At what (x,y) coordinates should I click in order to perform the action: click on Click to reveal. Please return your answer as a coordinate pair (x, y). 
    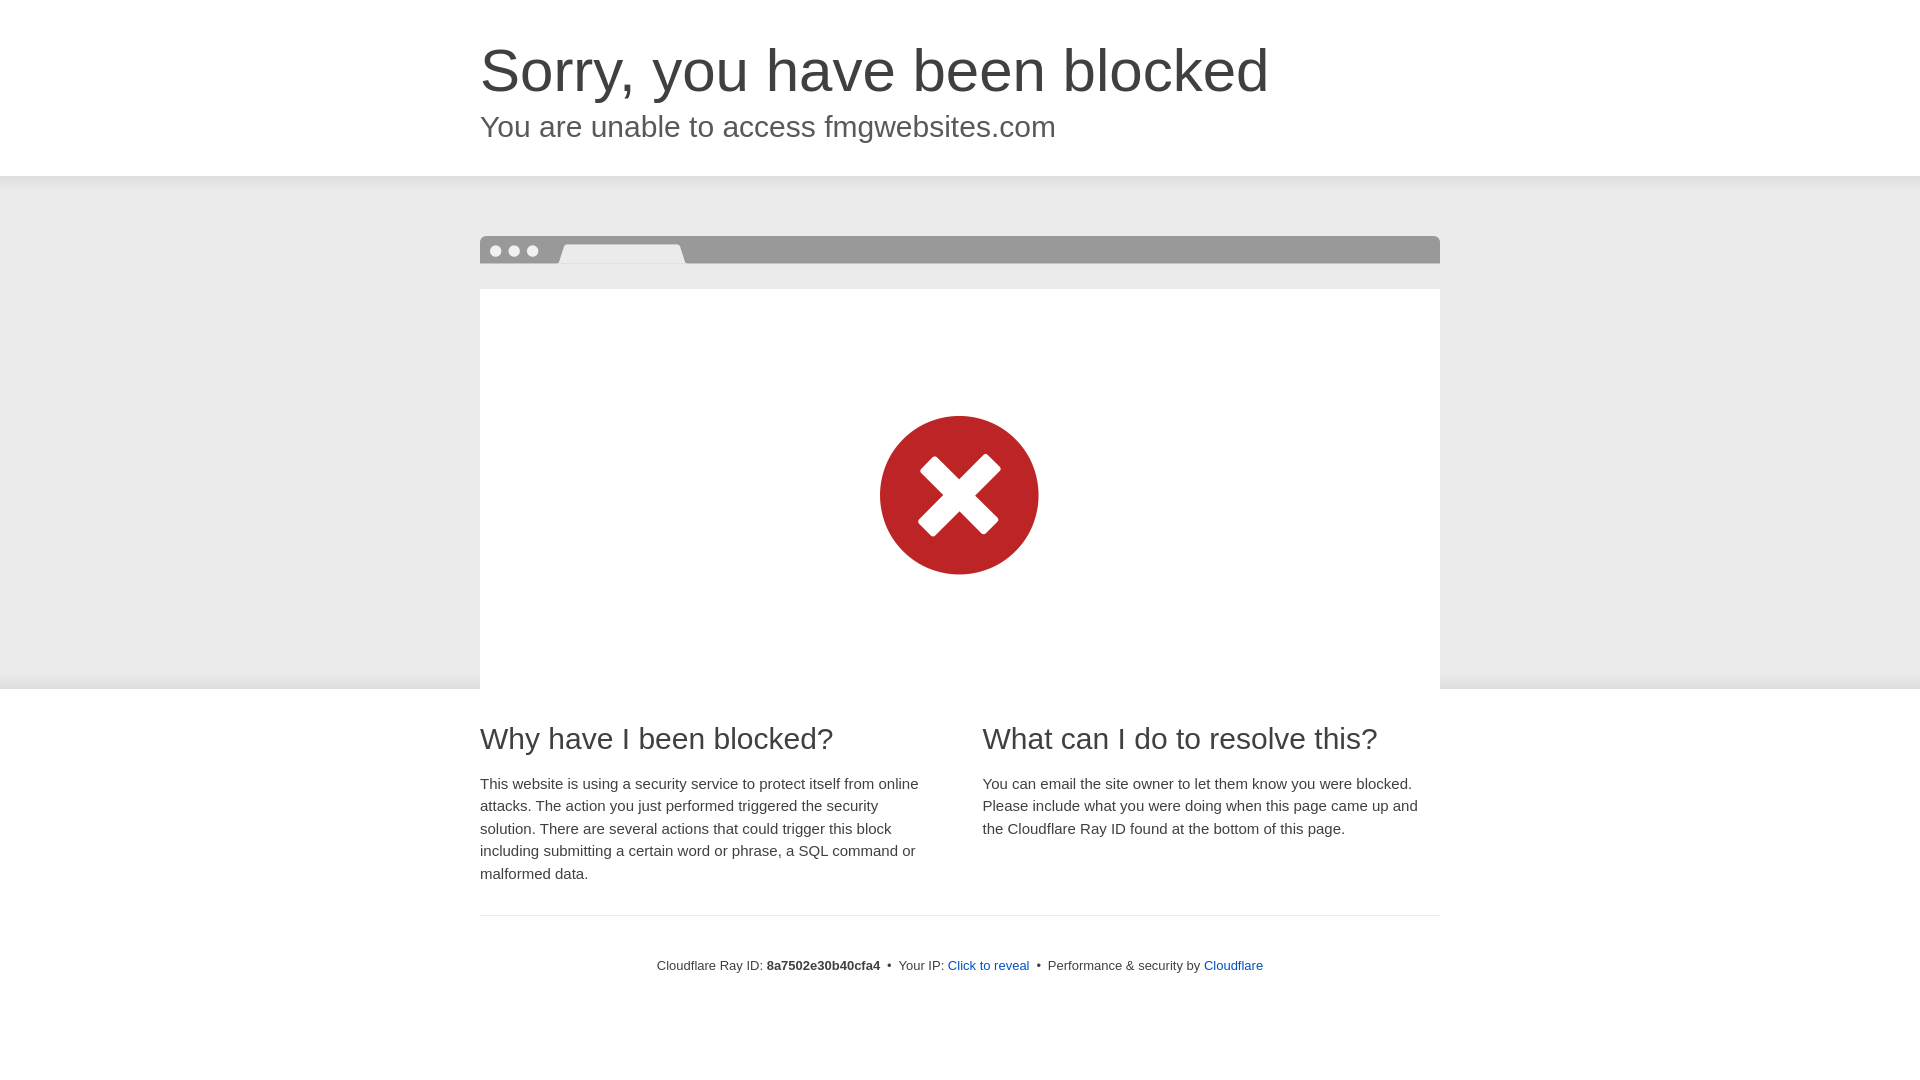
    Looking at the image, I should click on (988, 966).